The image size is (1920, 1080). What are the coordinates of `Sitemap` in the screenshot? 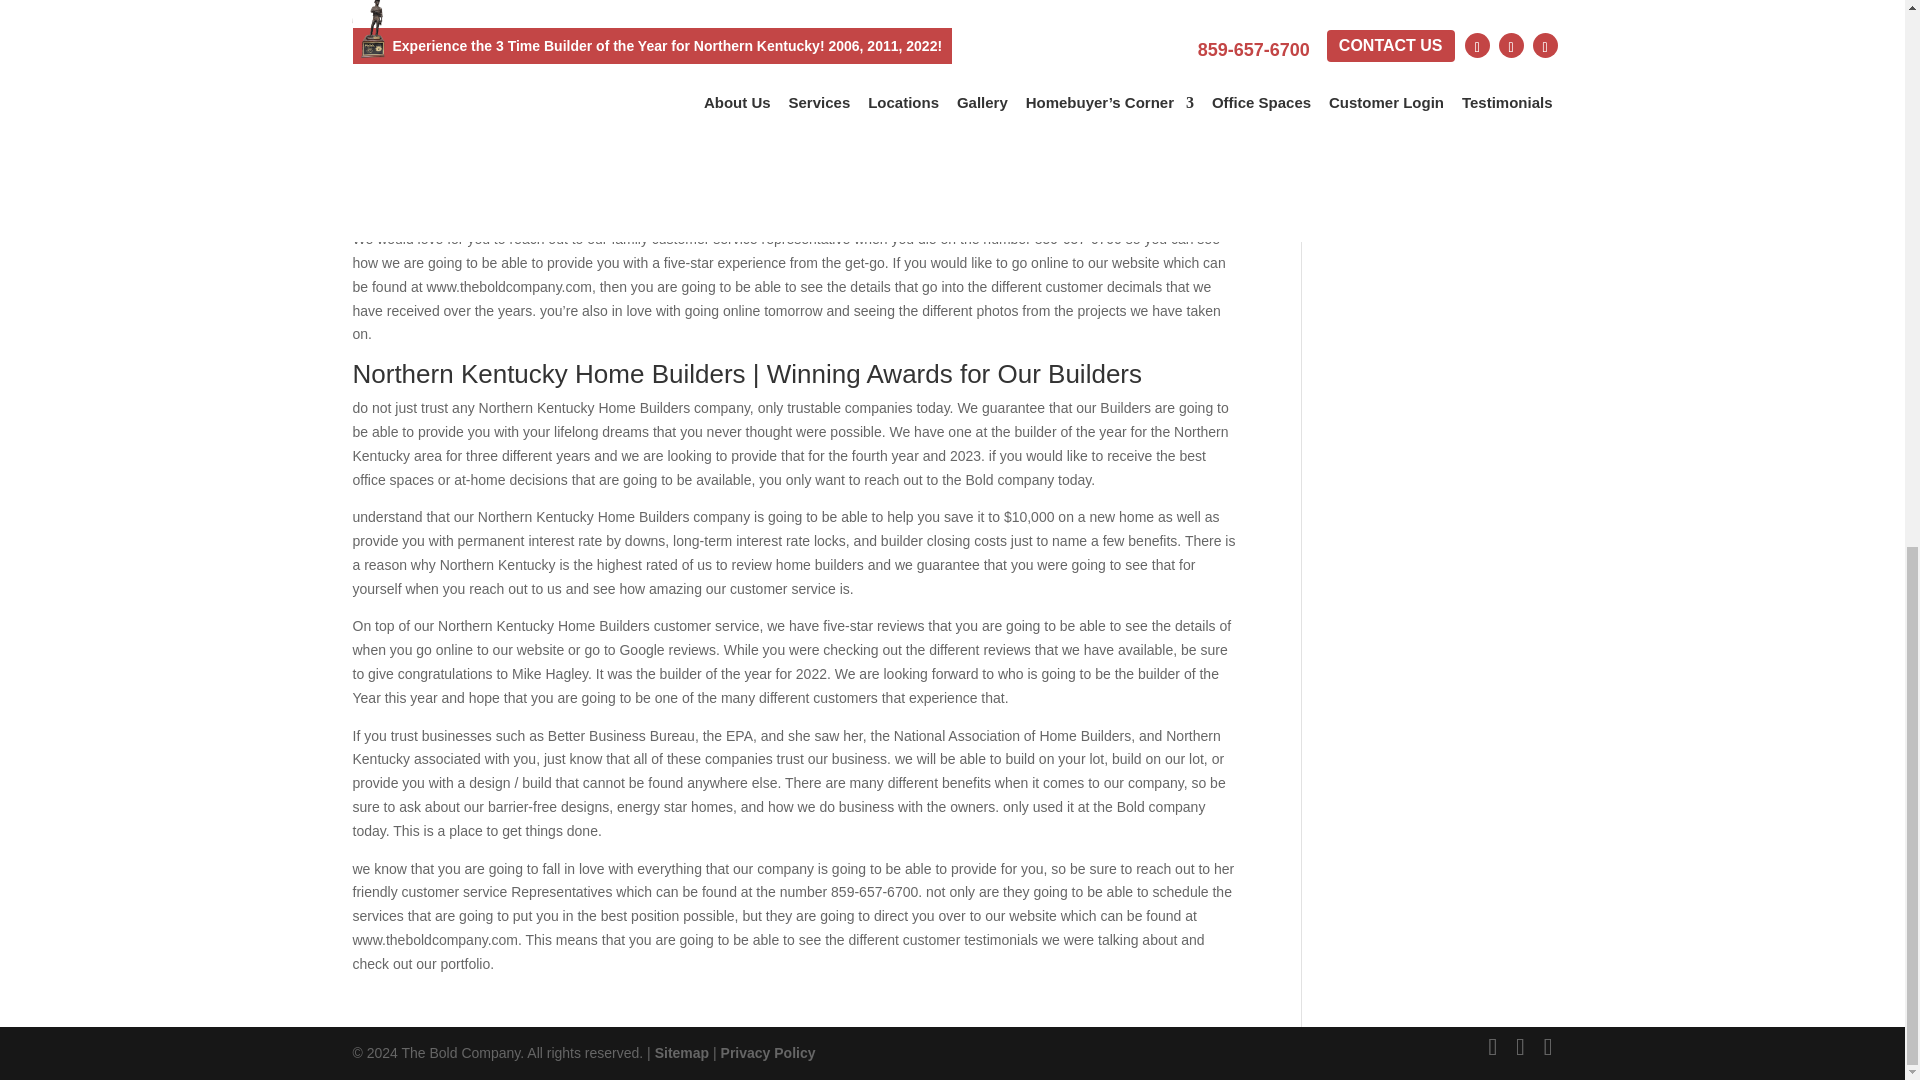 It's located at (681, 1052).